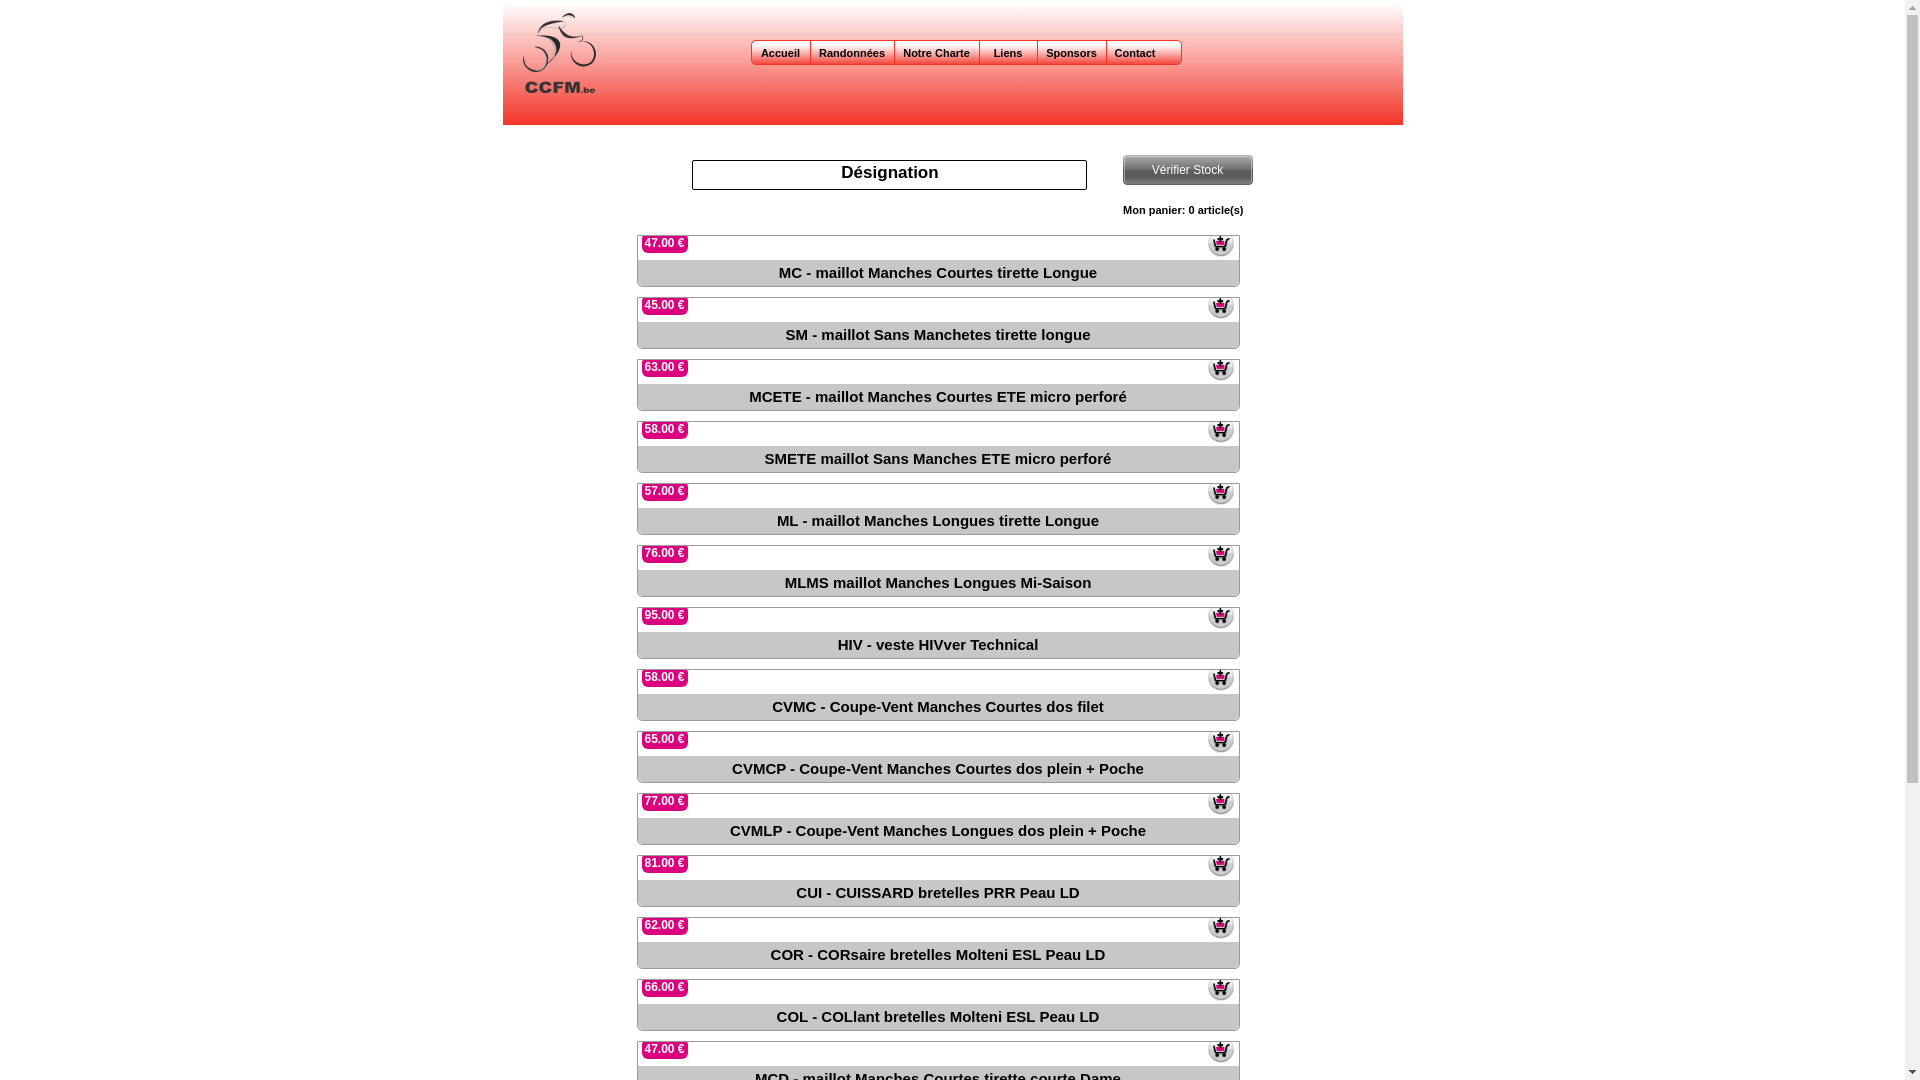 The width and height of the screenshot is (1920, 1080). I want to click on Contact, so click(1134, 52).